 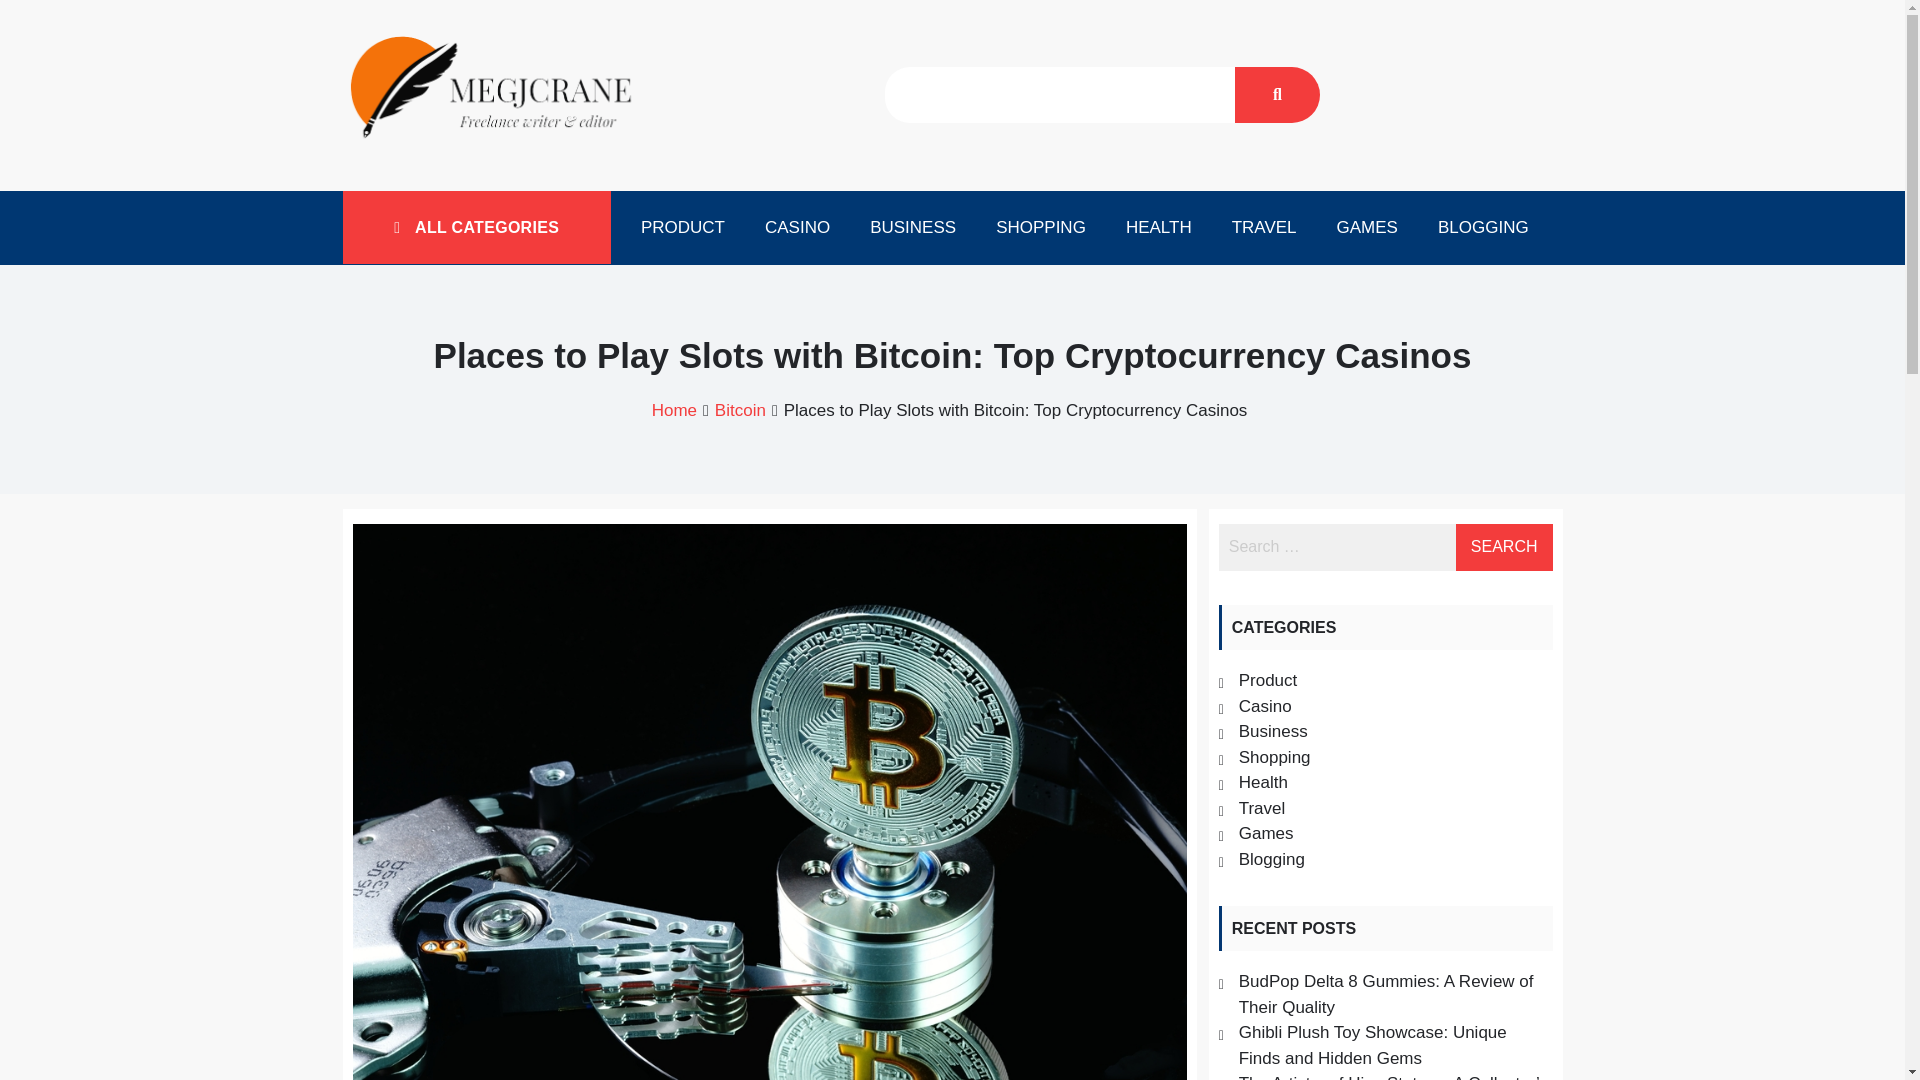 I want to click on GAMES, so click(x=1368, y=228).